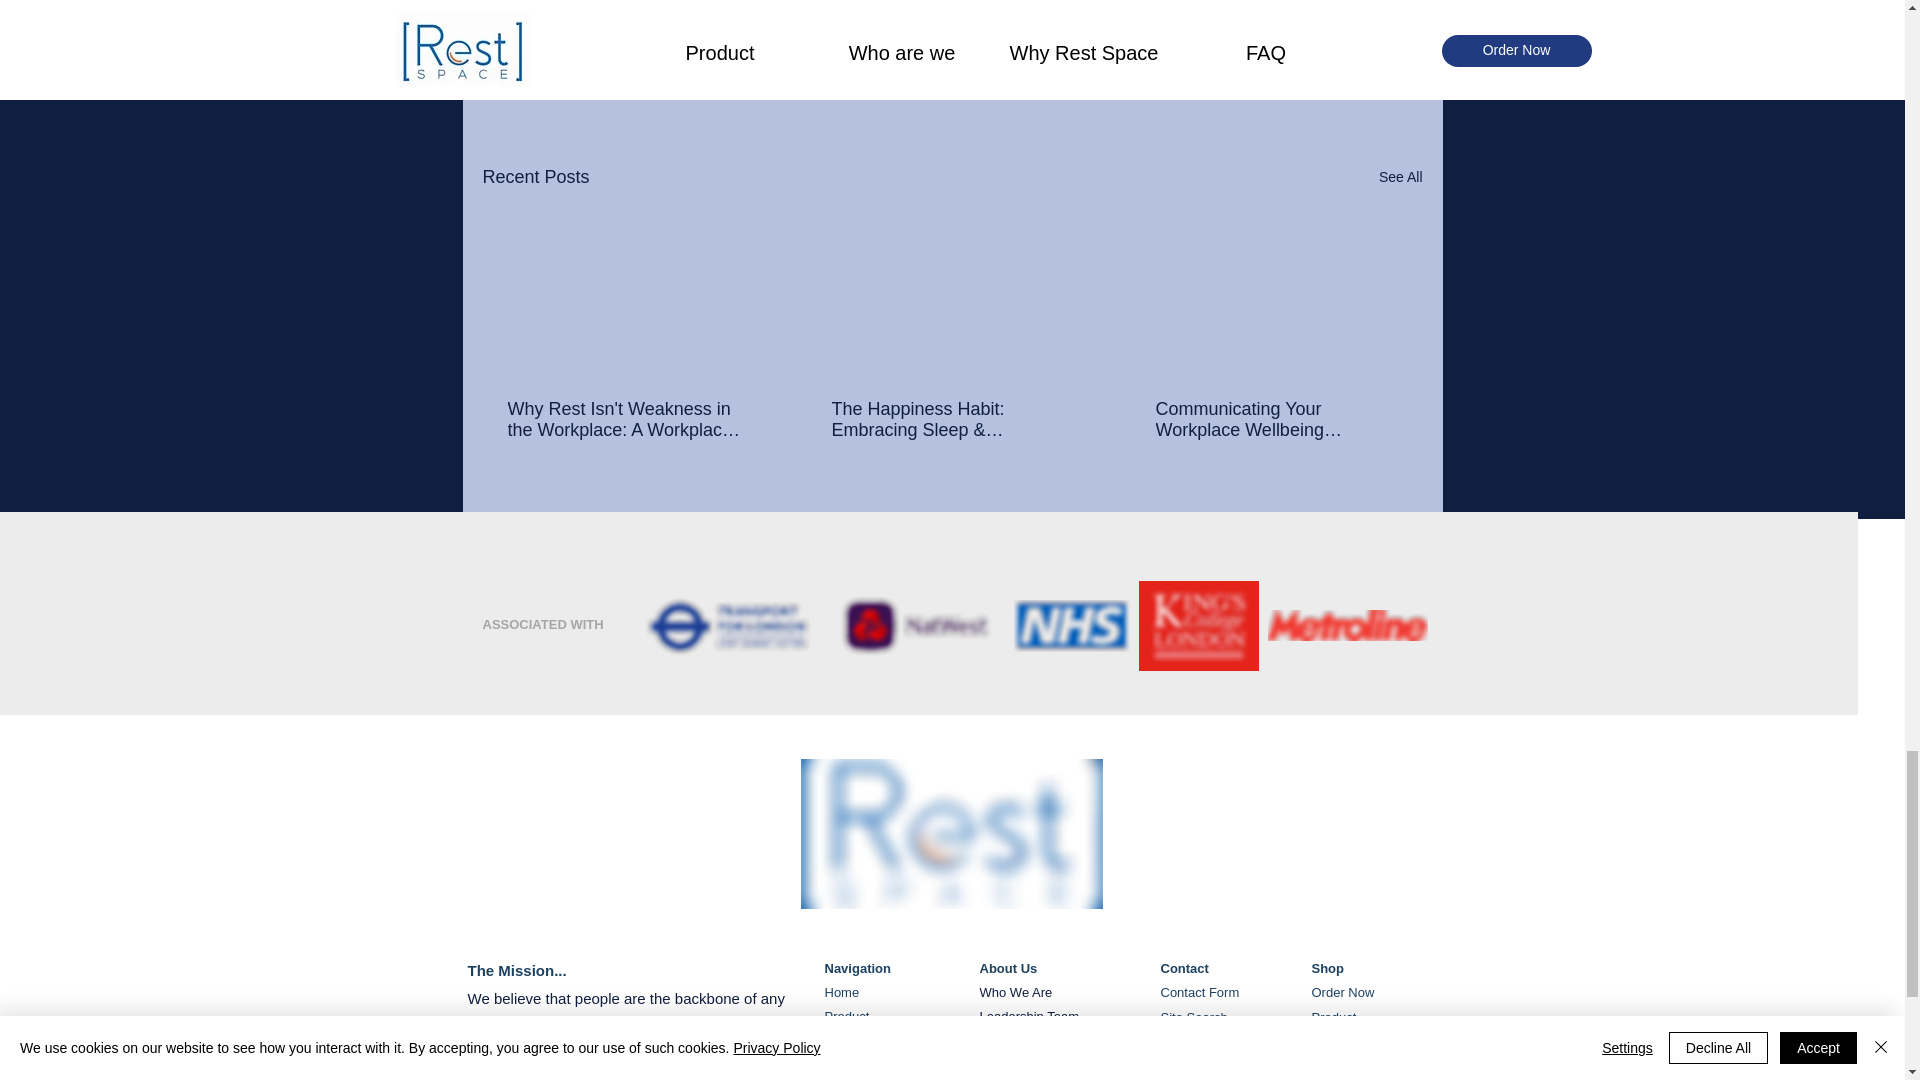 Image resolution: width=1920 pixels, height=1080 pixels. Describe the element at coordinates (836, 1066) in the screenshot. I see `Blog` at that location.